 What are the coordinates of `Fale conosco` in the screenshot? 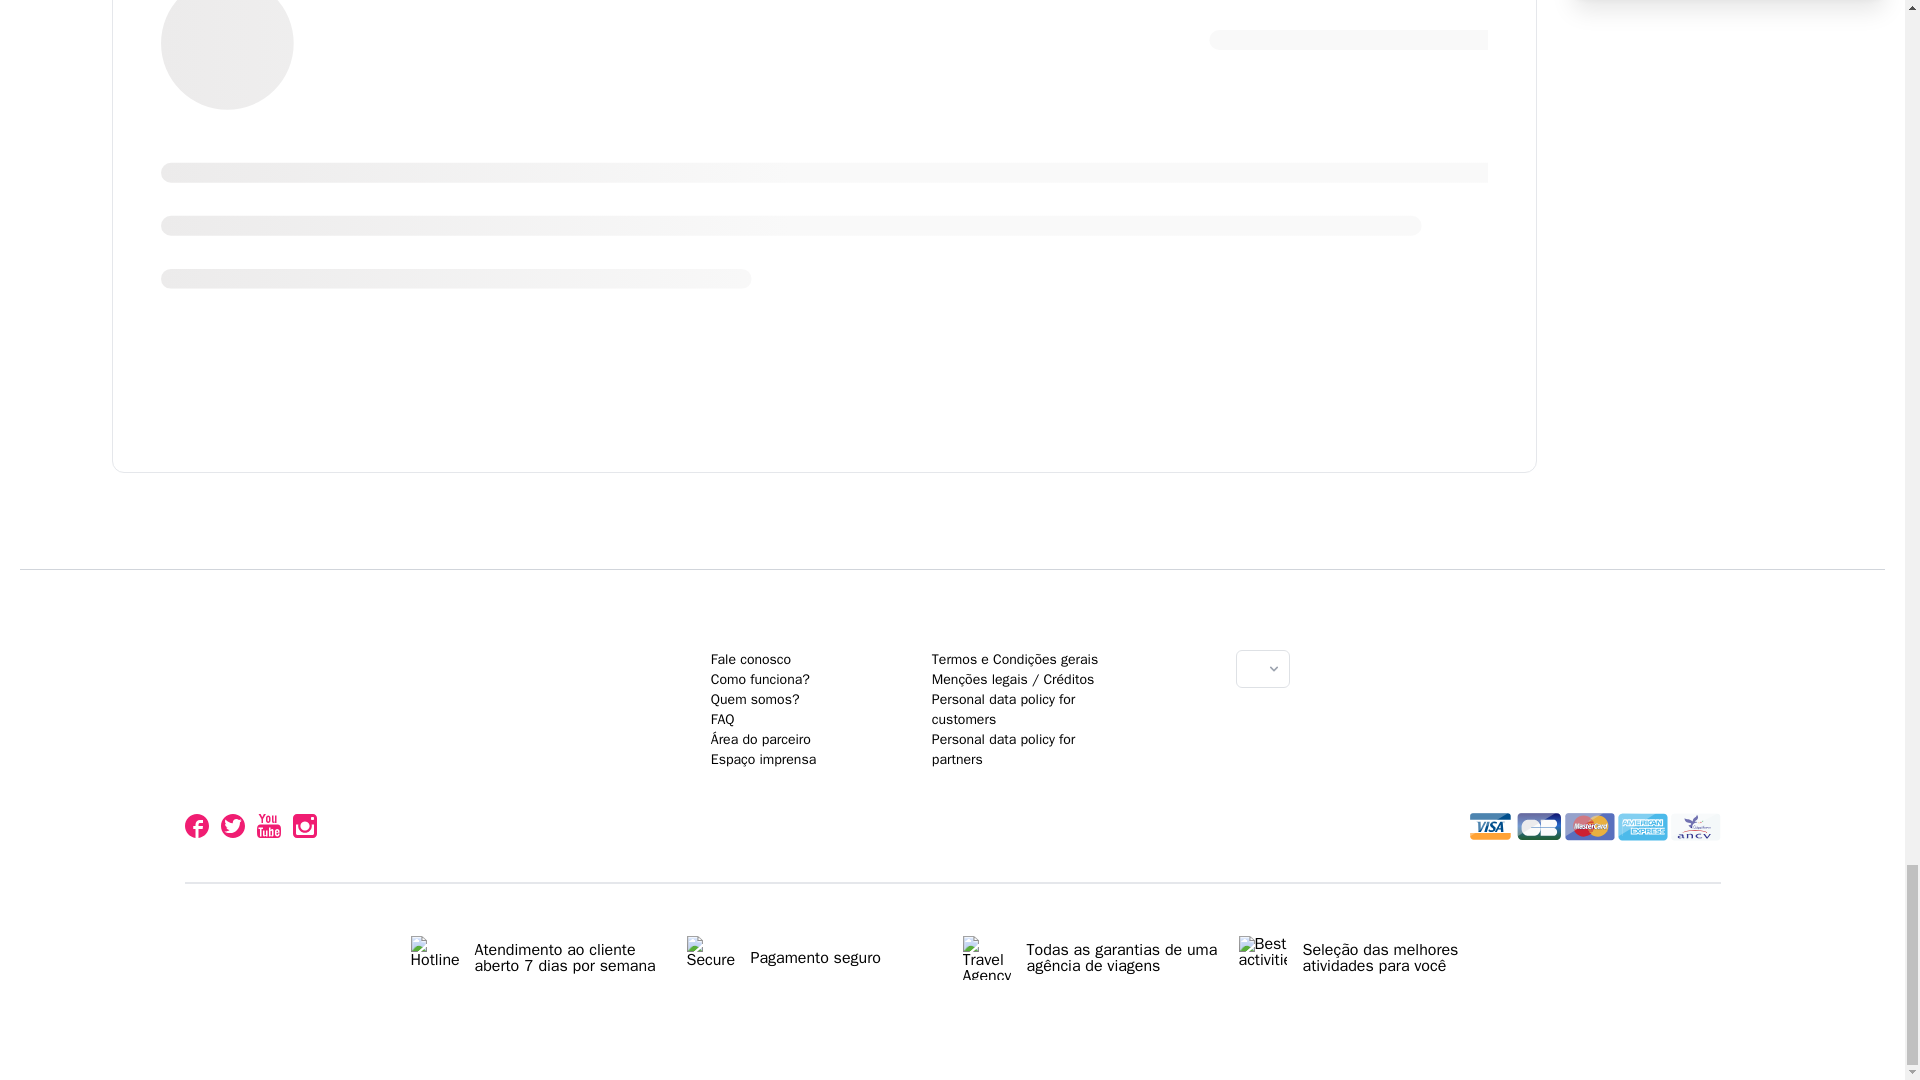 It's located at (750, 660).